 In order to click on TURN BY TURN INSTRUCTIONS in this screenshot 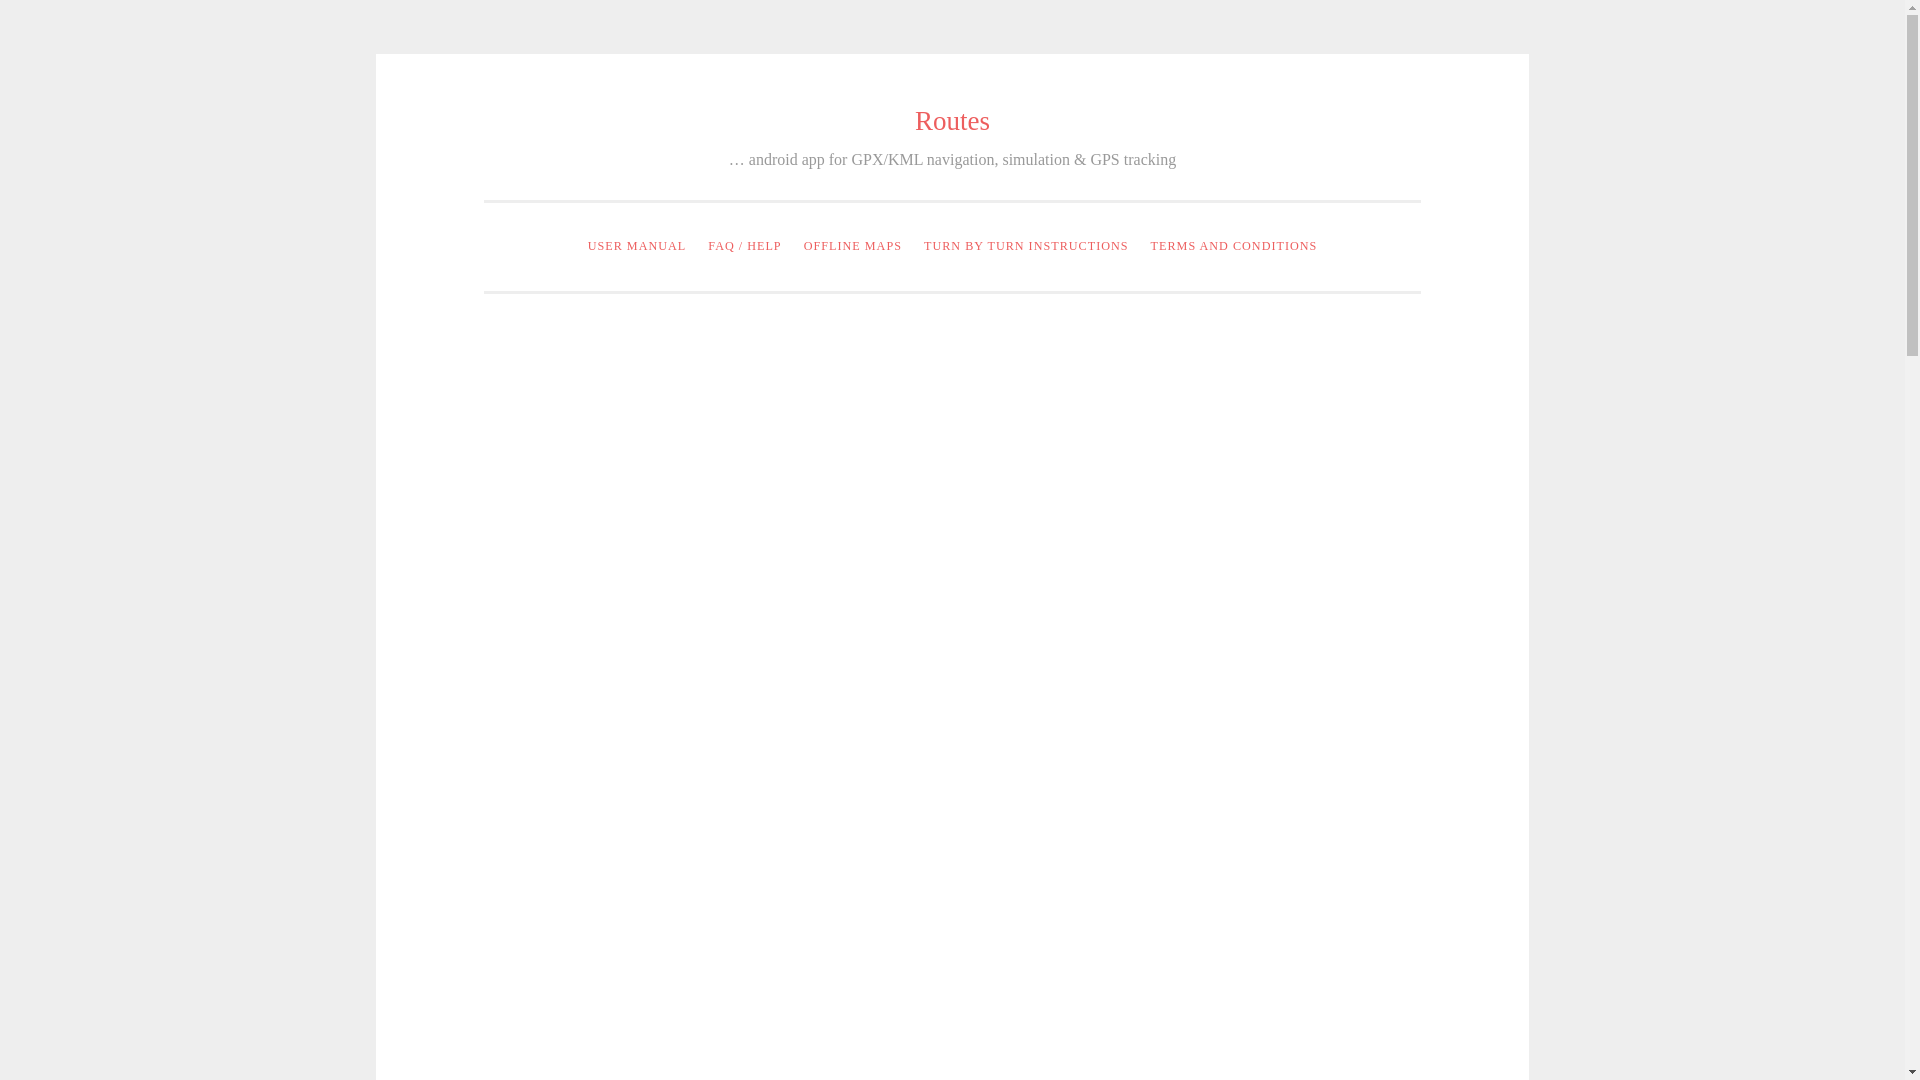, I will do `click(1026, 246)`.